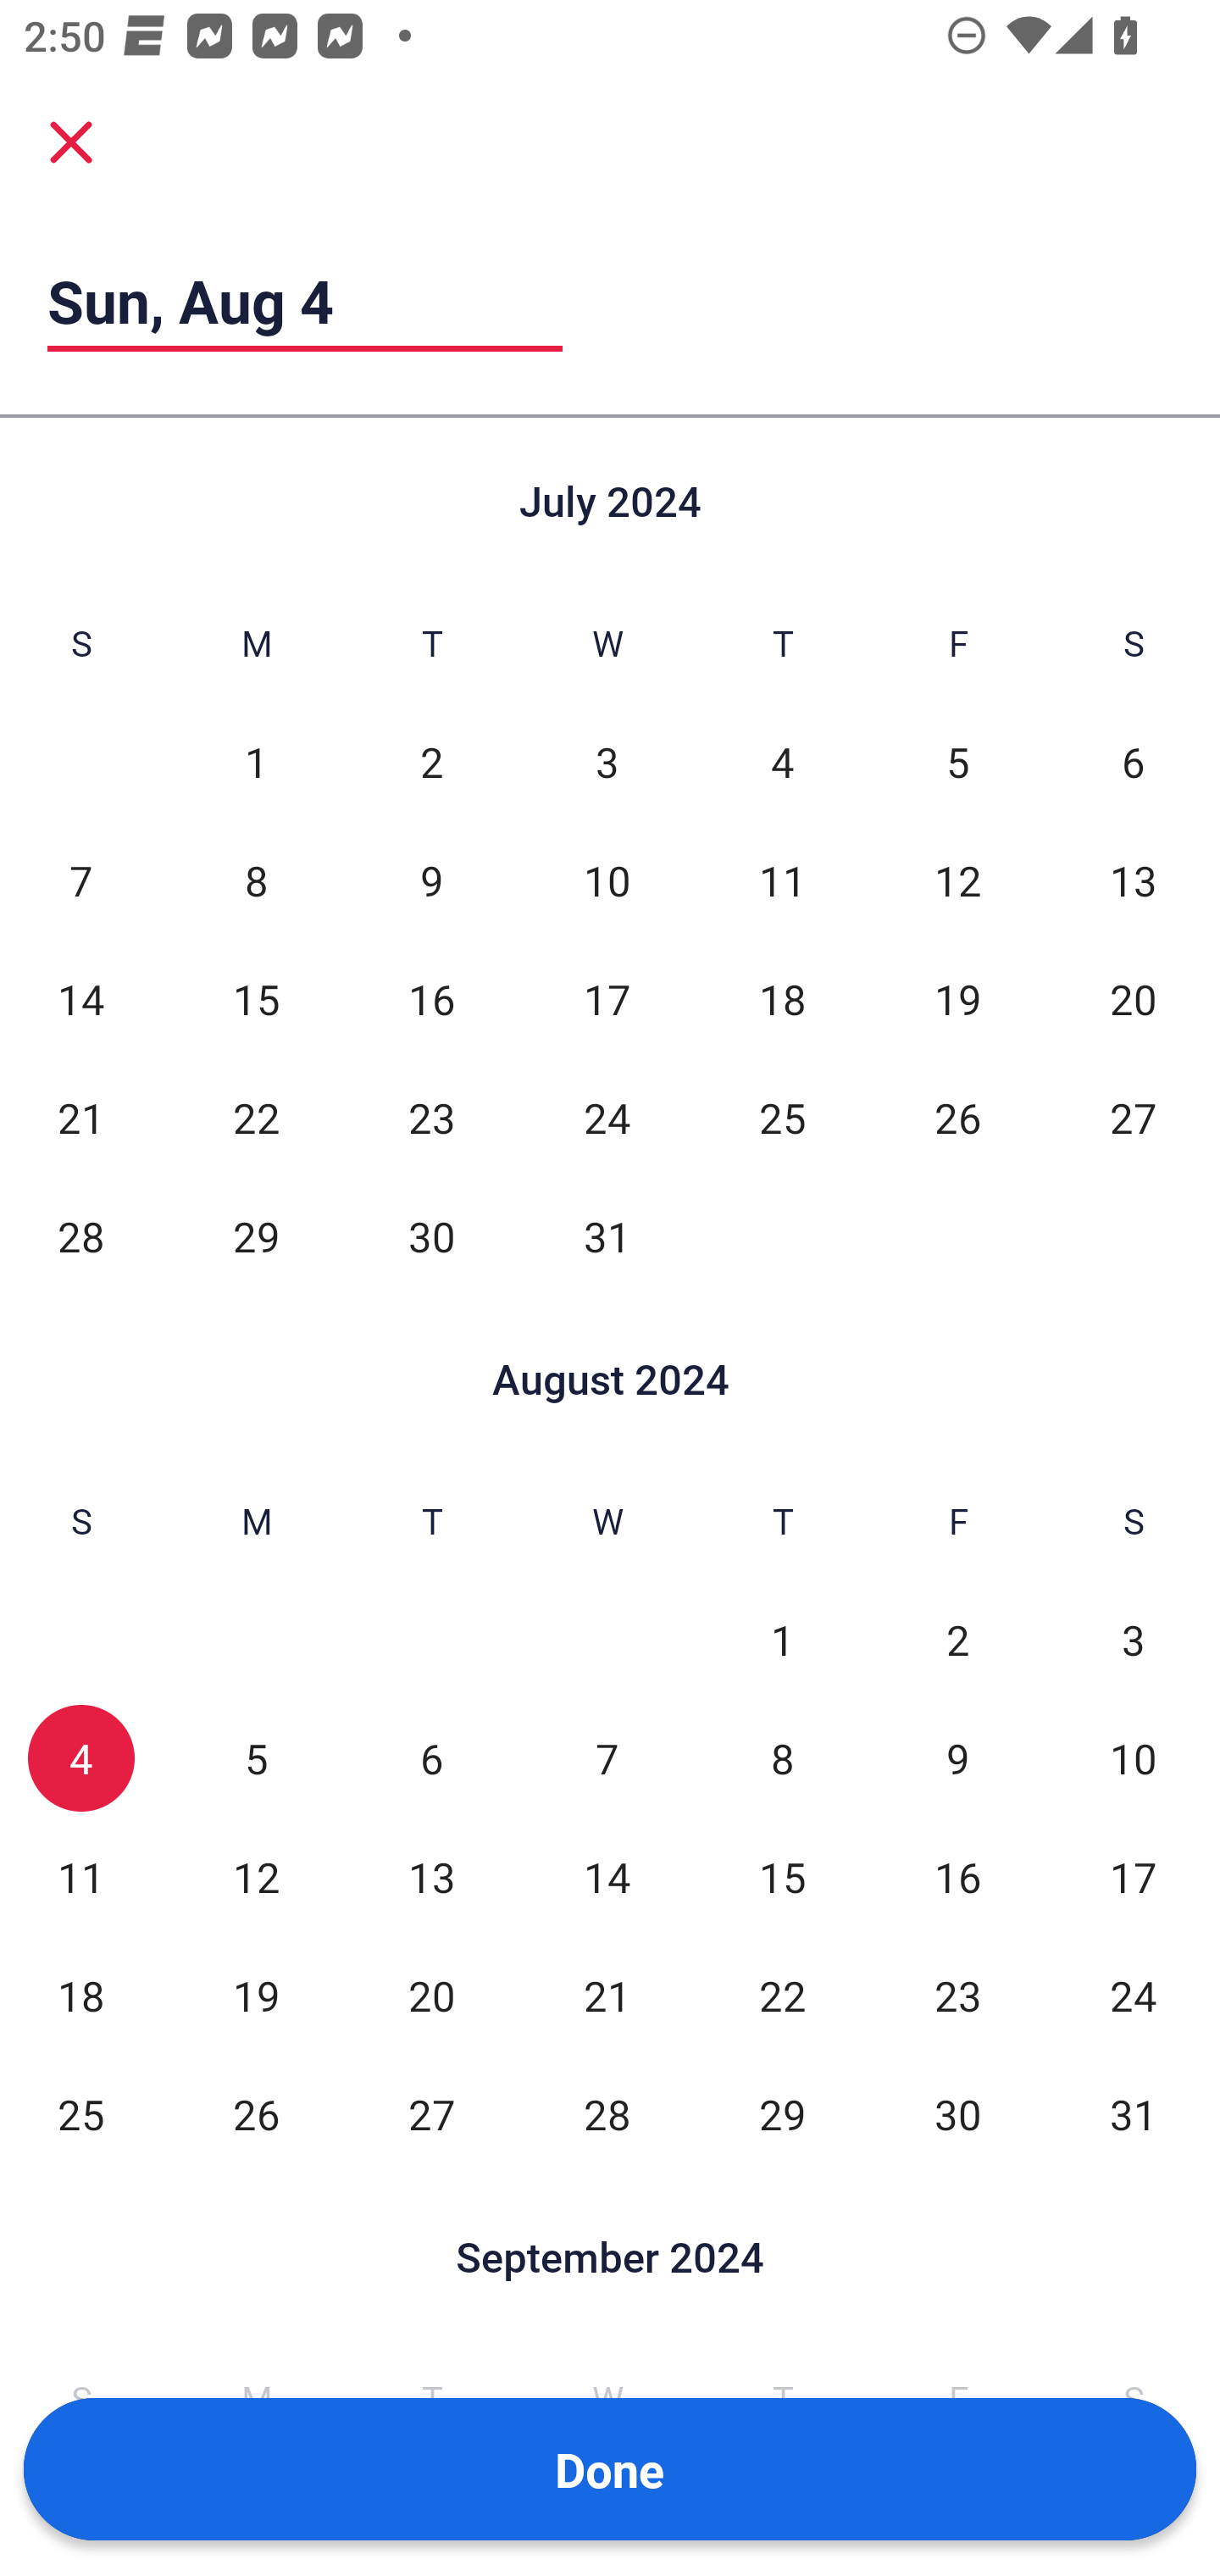 The height and width of the screenshot is (2576, 1220). Describe the element at coordinates (782, 1878) in the screenshot. I see `15 Thu, Aug 15, Not Selected` at that location.